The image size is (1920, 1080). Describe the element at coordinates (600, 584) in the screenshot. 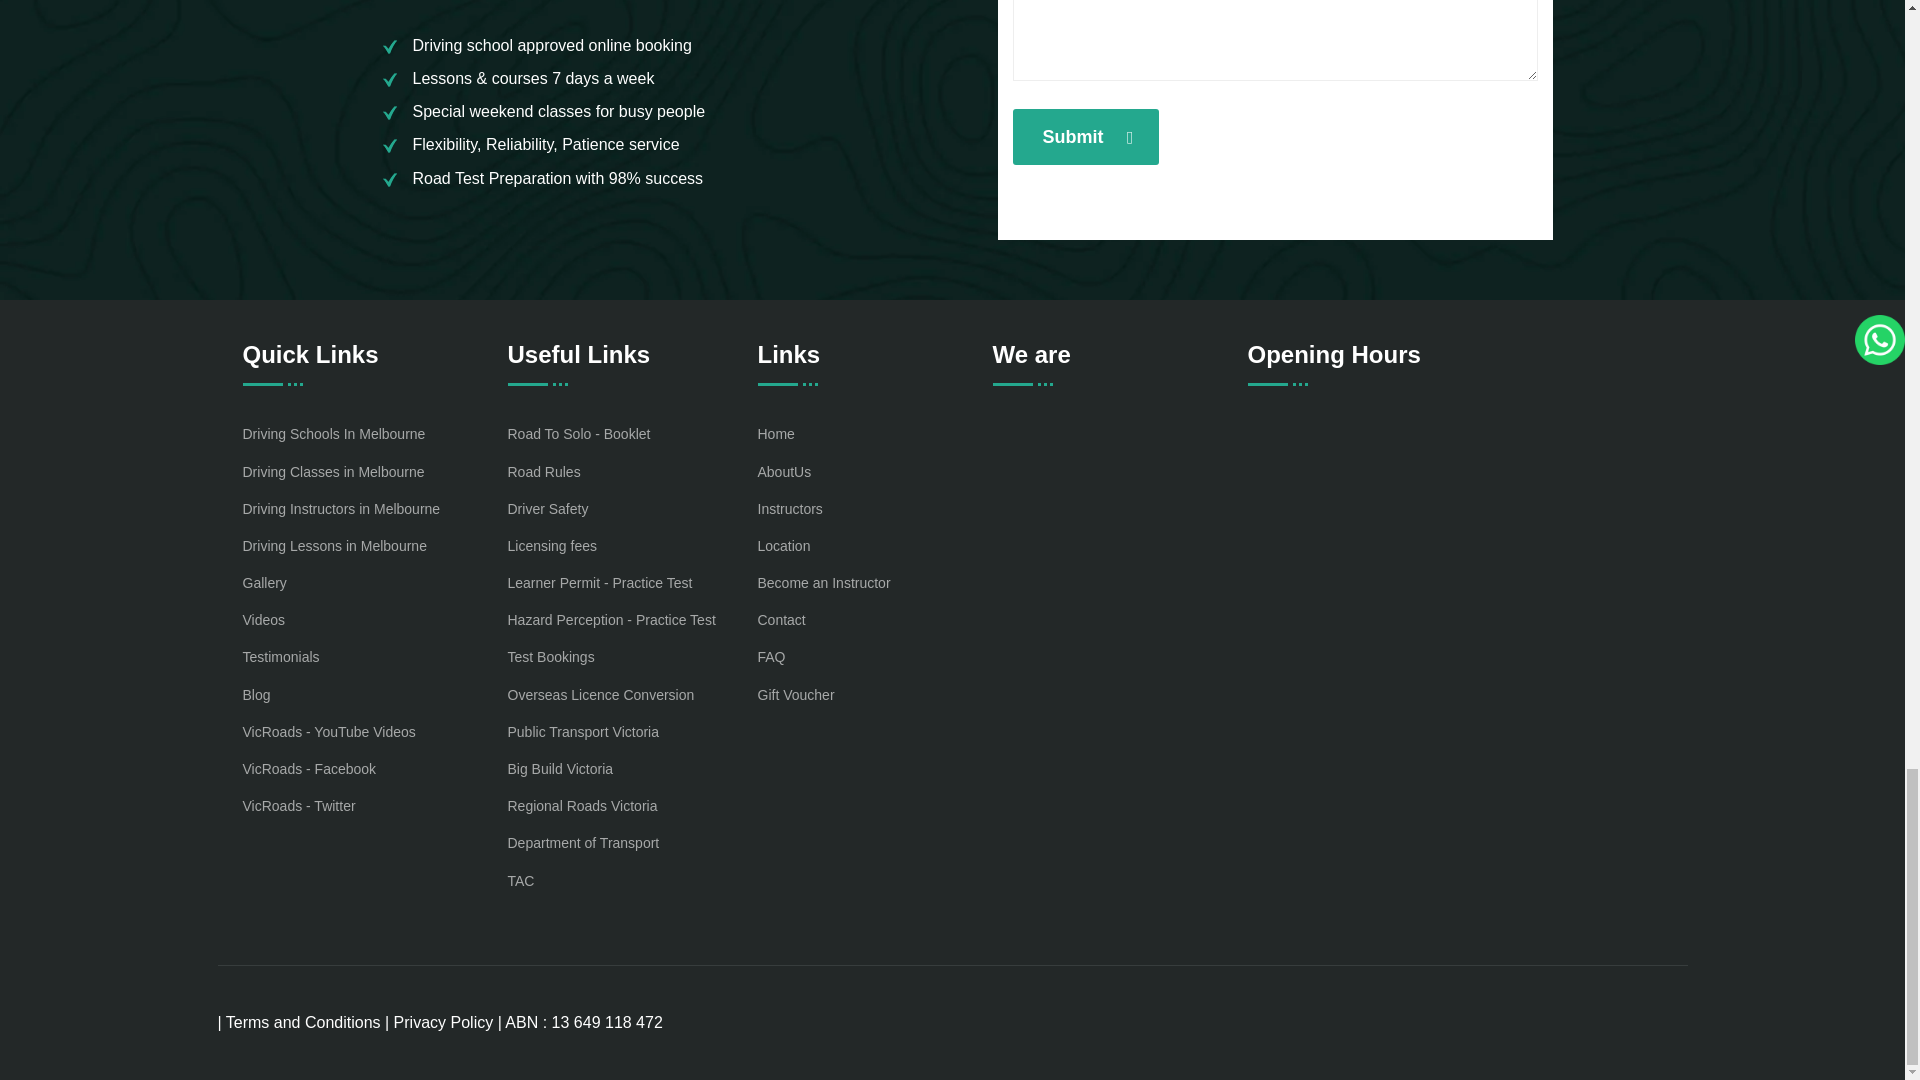

I see `Learner Permit - Practice Test` at that location.